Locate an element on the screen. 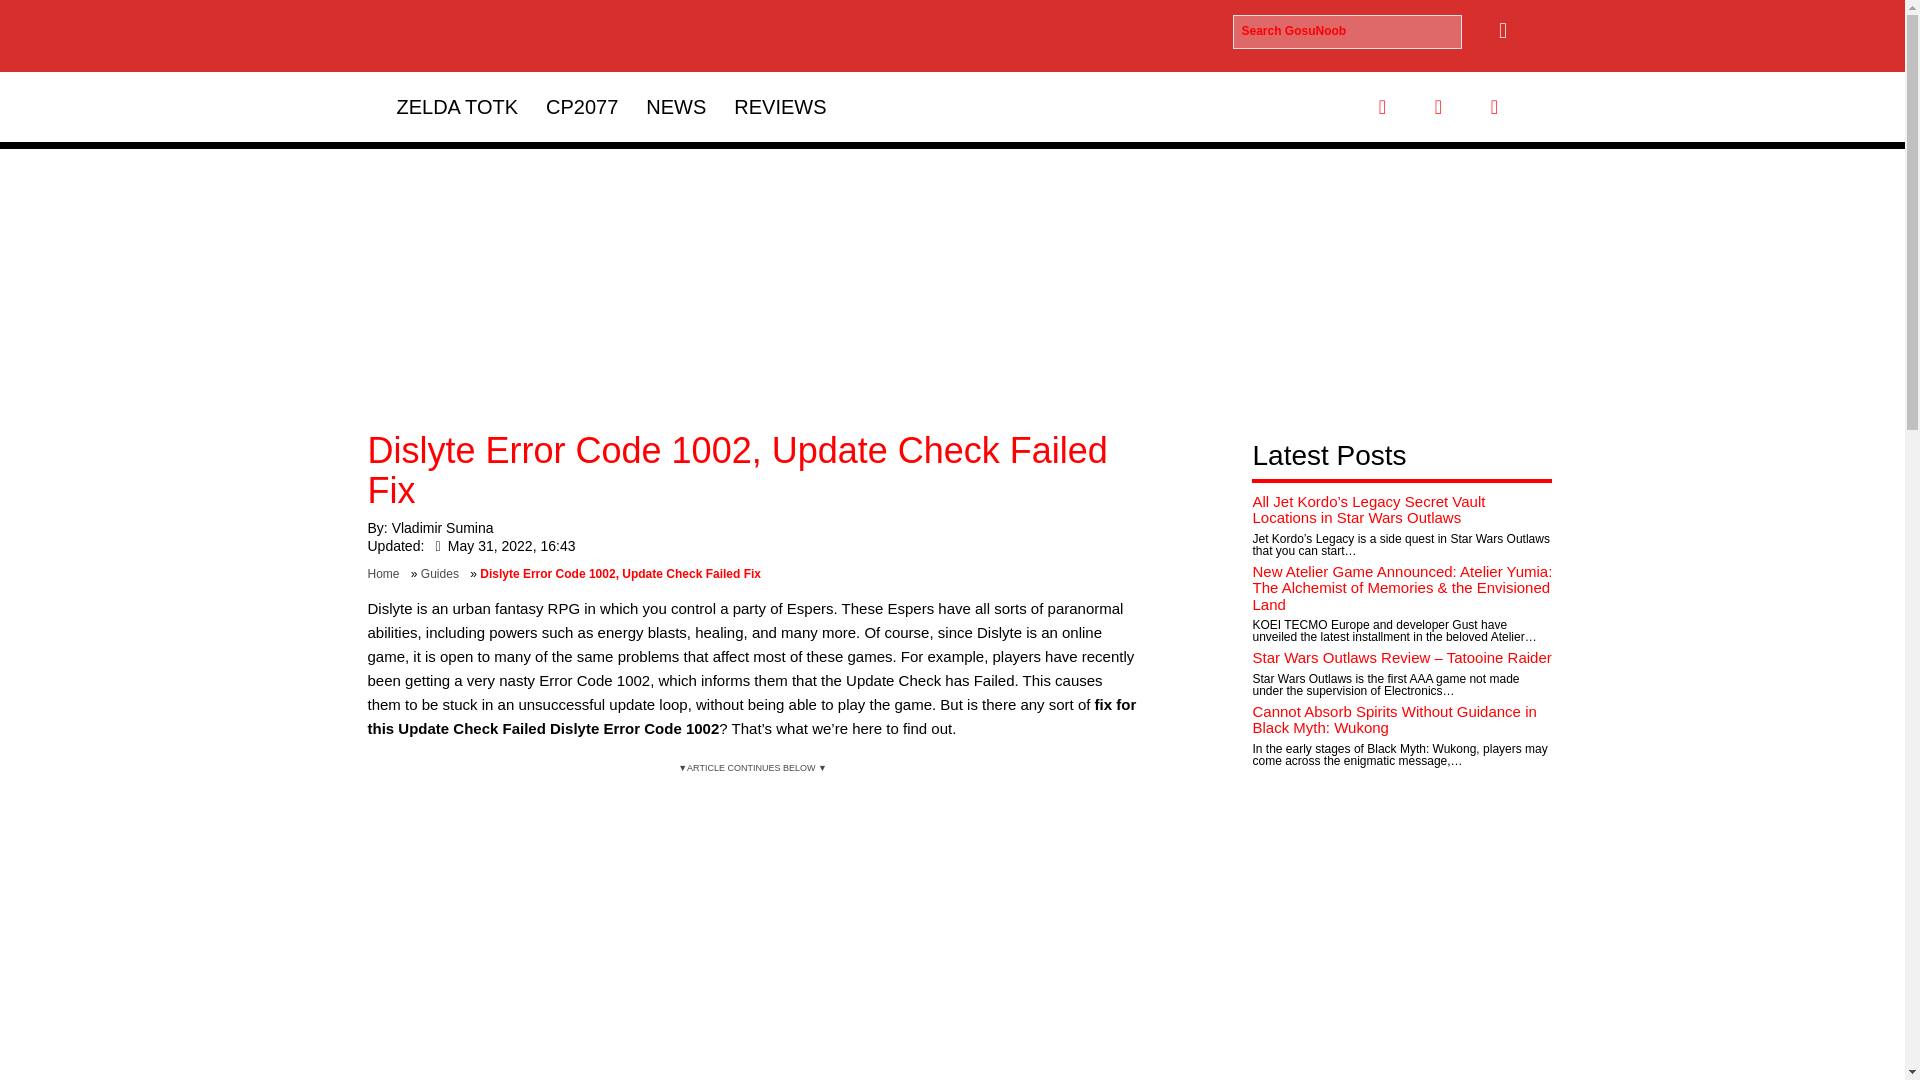 The image size is (1920, 1080). Cyberpunk 2077 is located at coordinates (581, 106).